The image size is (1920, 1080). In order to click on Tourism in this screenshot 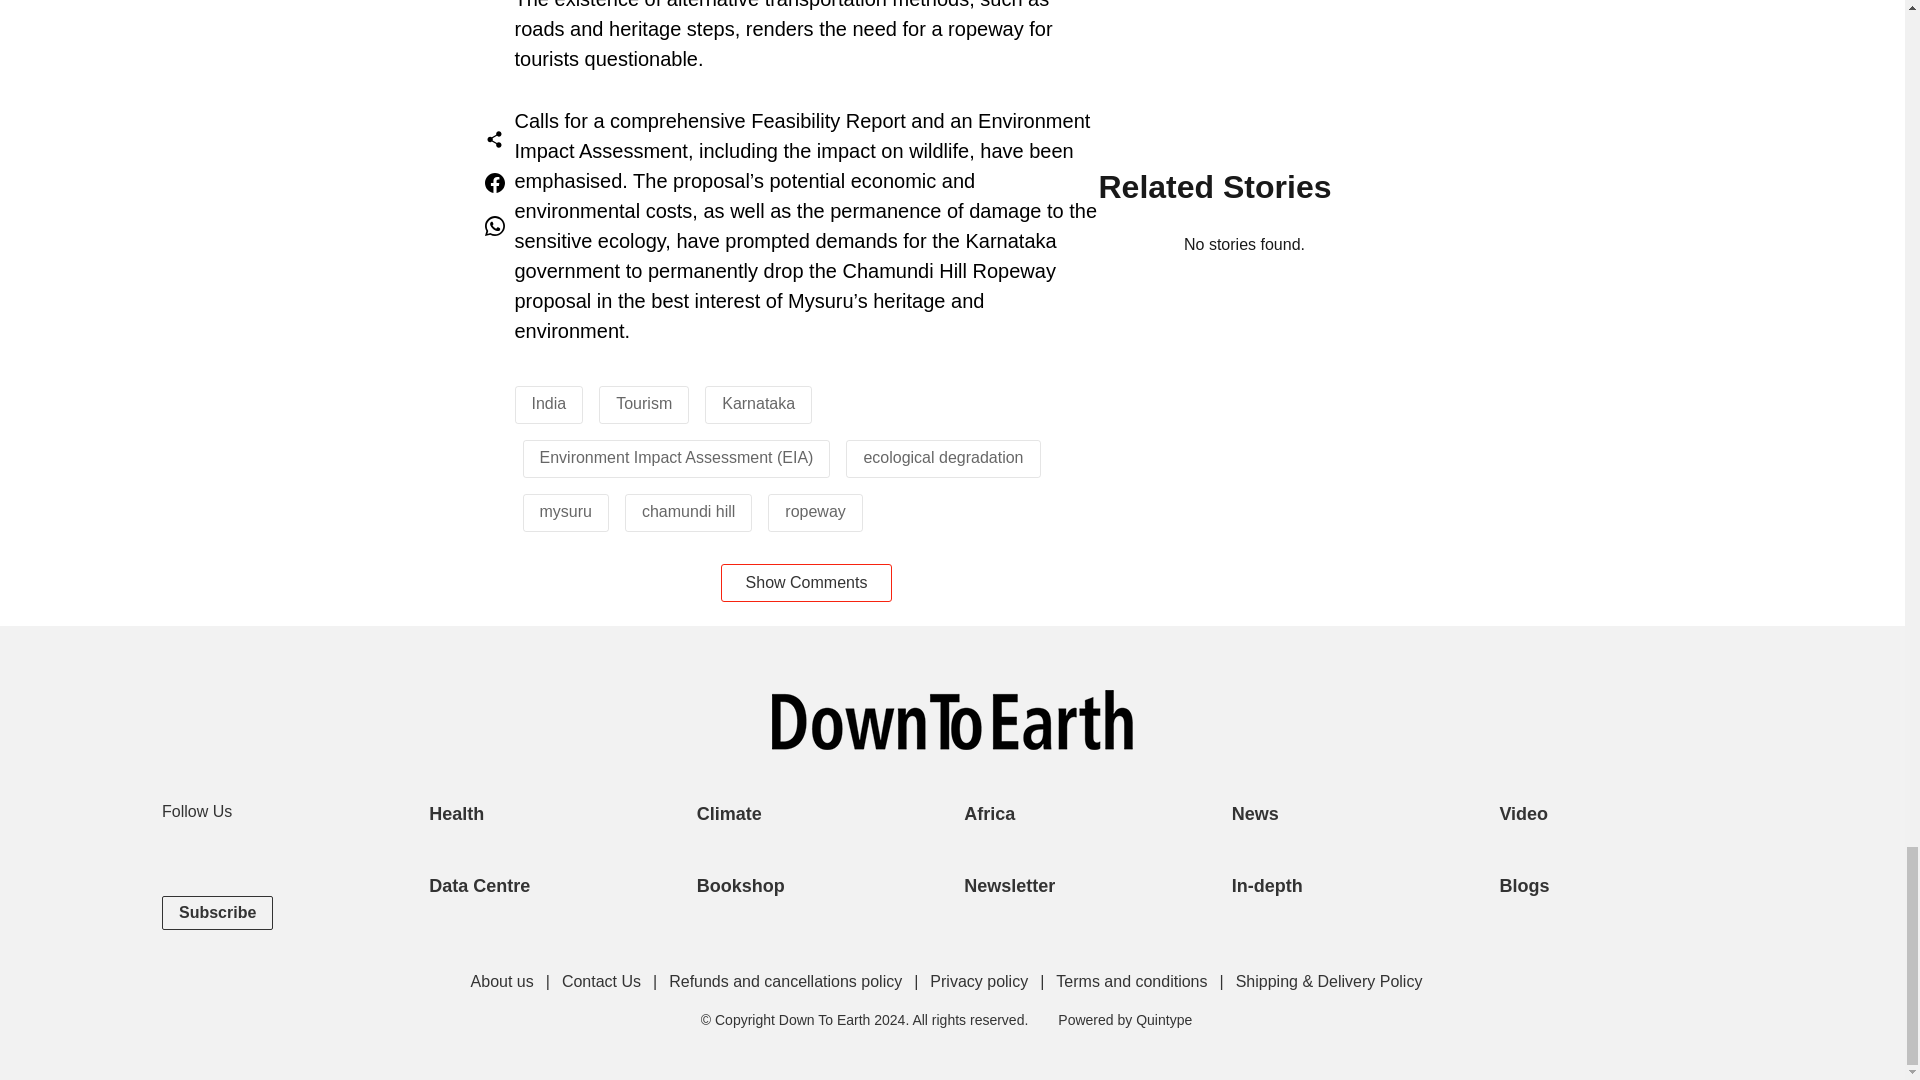, I will do `click(644, 403)`.